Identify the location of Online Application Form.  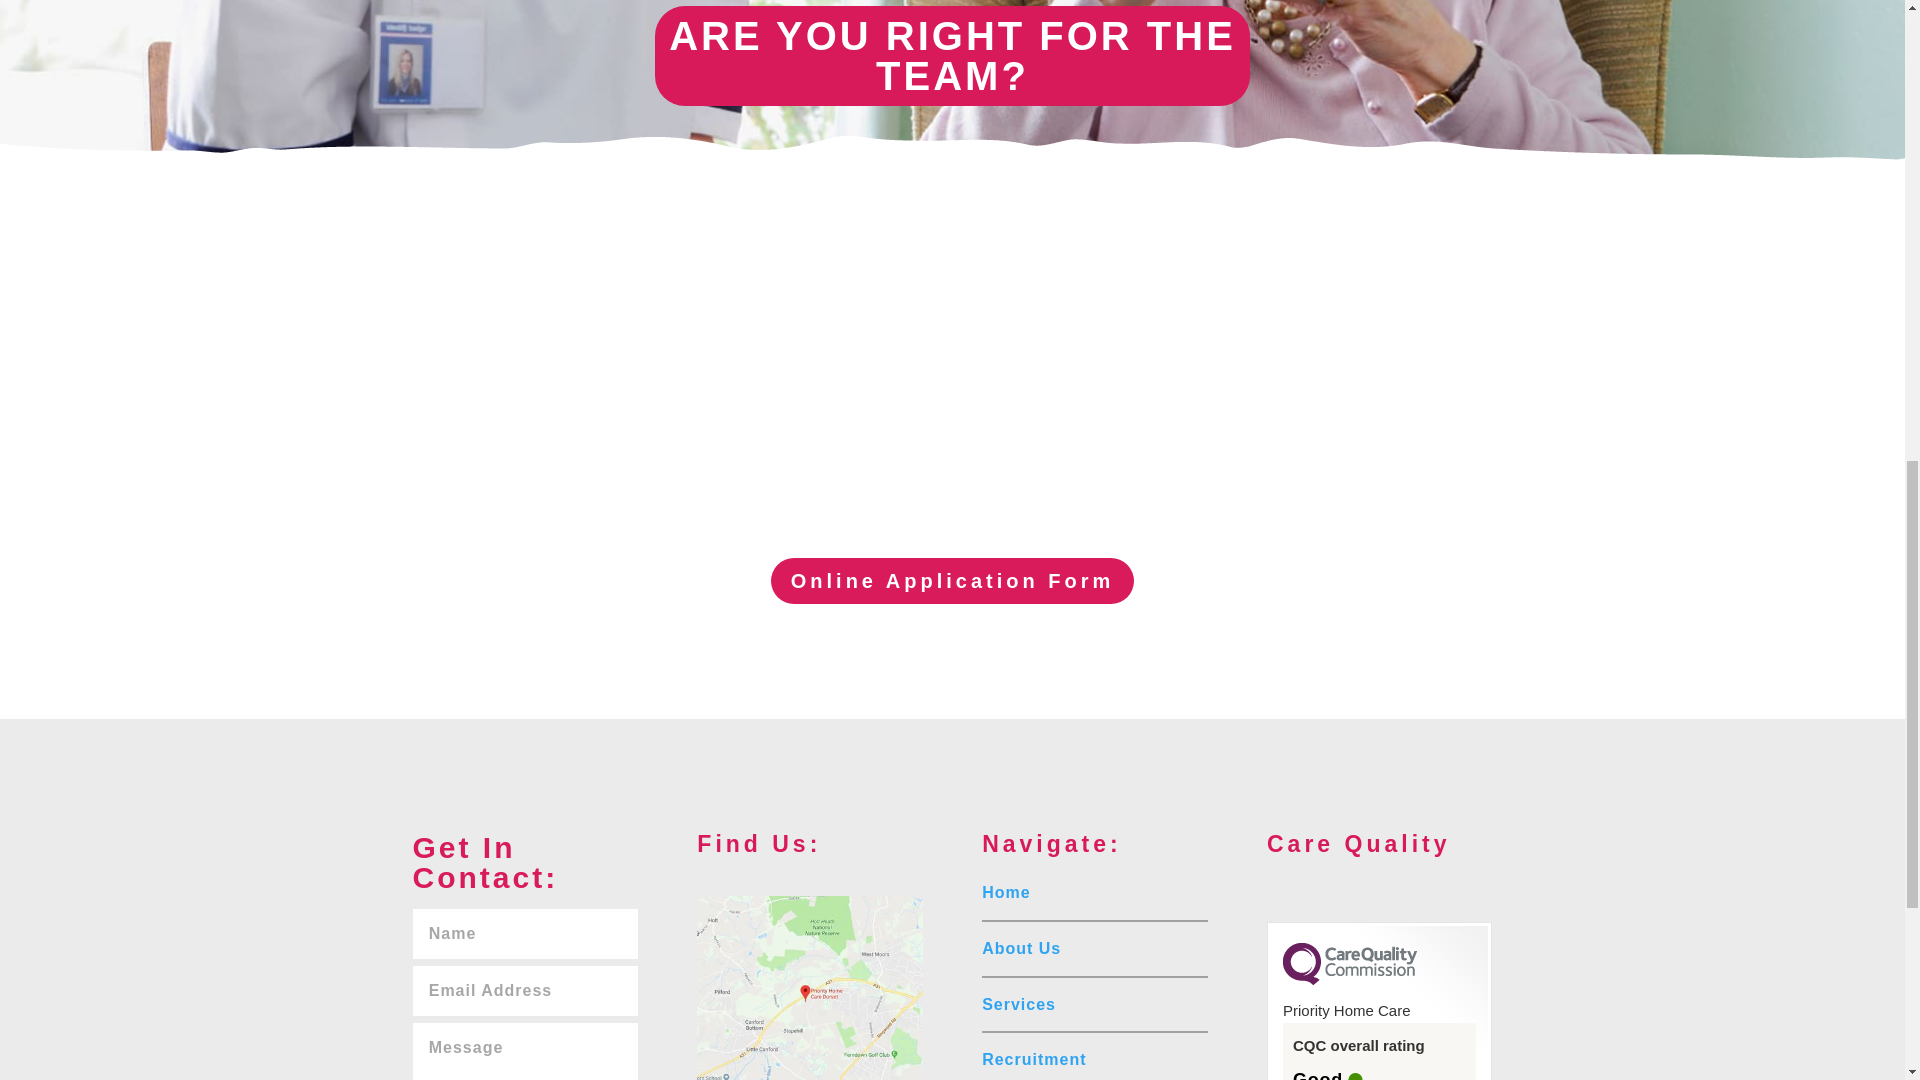
(952, 580).